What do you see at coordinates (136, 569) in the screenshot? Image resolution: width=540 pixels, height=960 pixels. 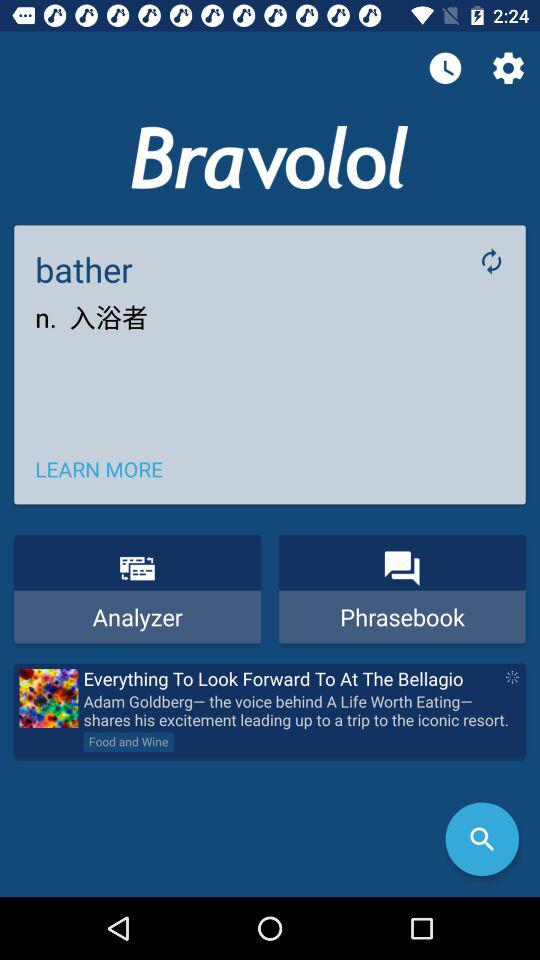 I see `click on icon above analyzer` at bounding box center [136, 569].